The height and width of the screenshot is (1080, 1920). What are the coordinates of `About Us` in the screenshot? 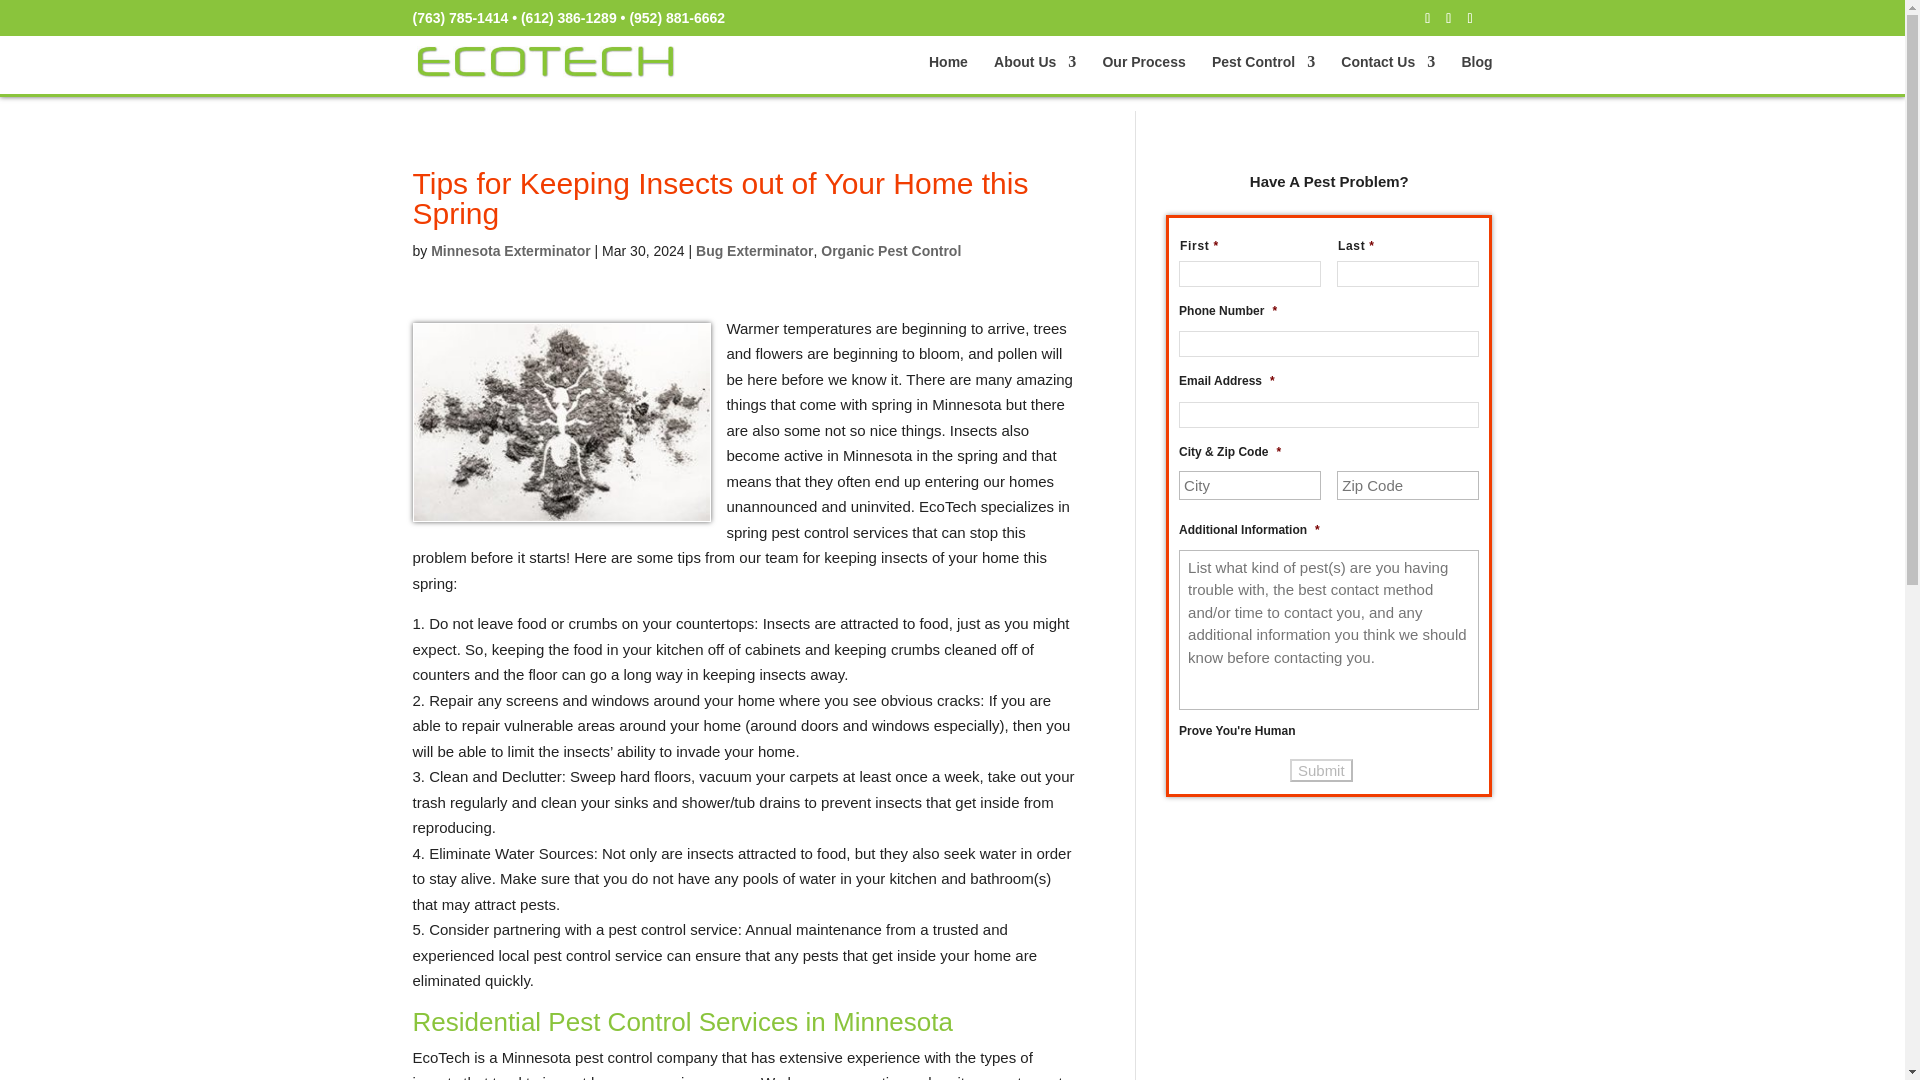 It's located at (1034, 74).